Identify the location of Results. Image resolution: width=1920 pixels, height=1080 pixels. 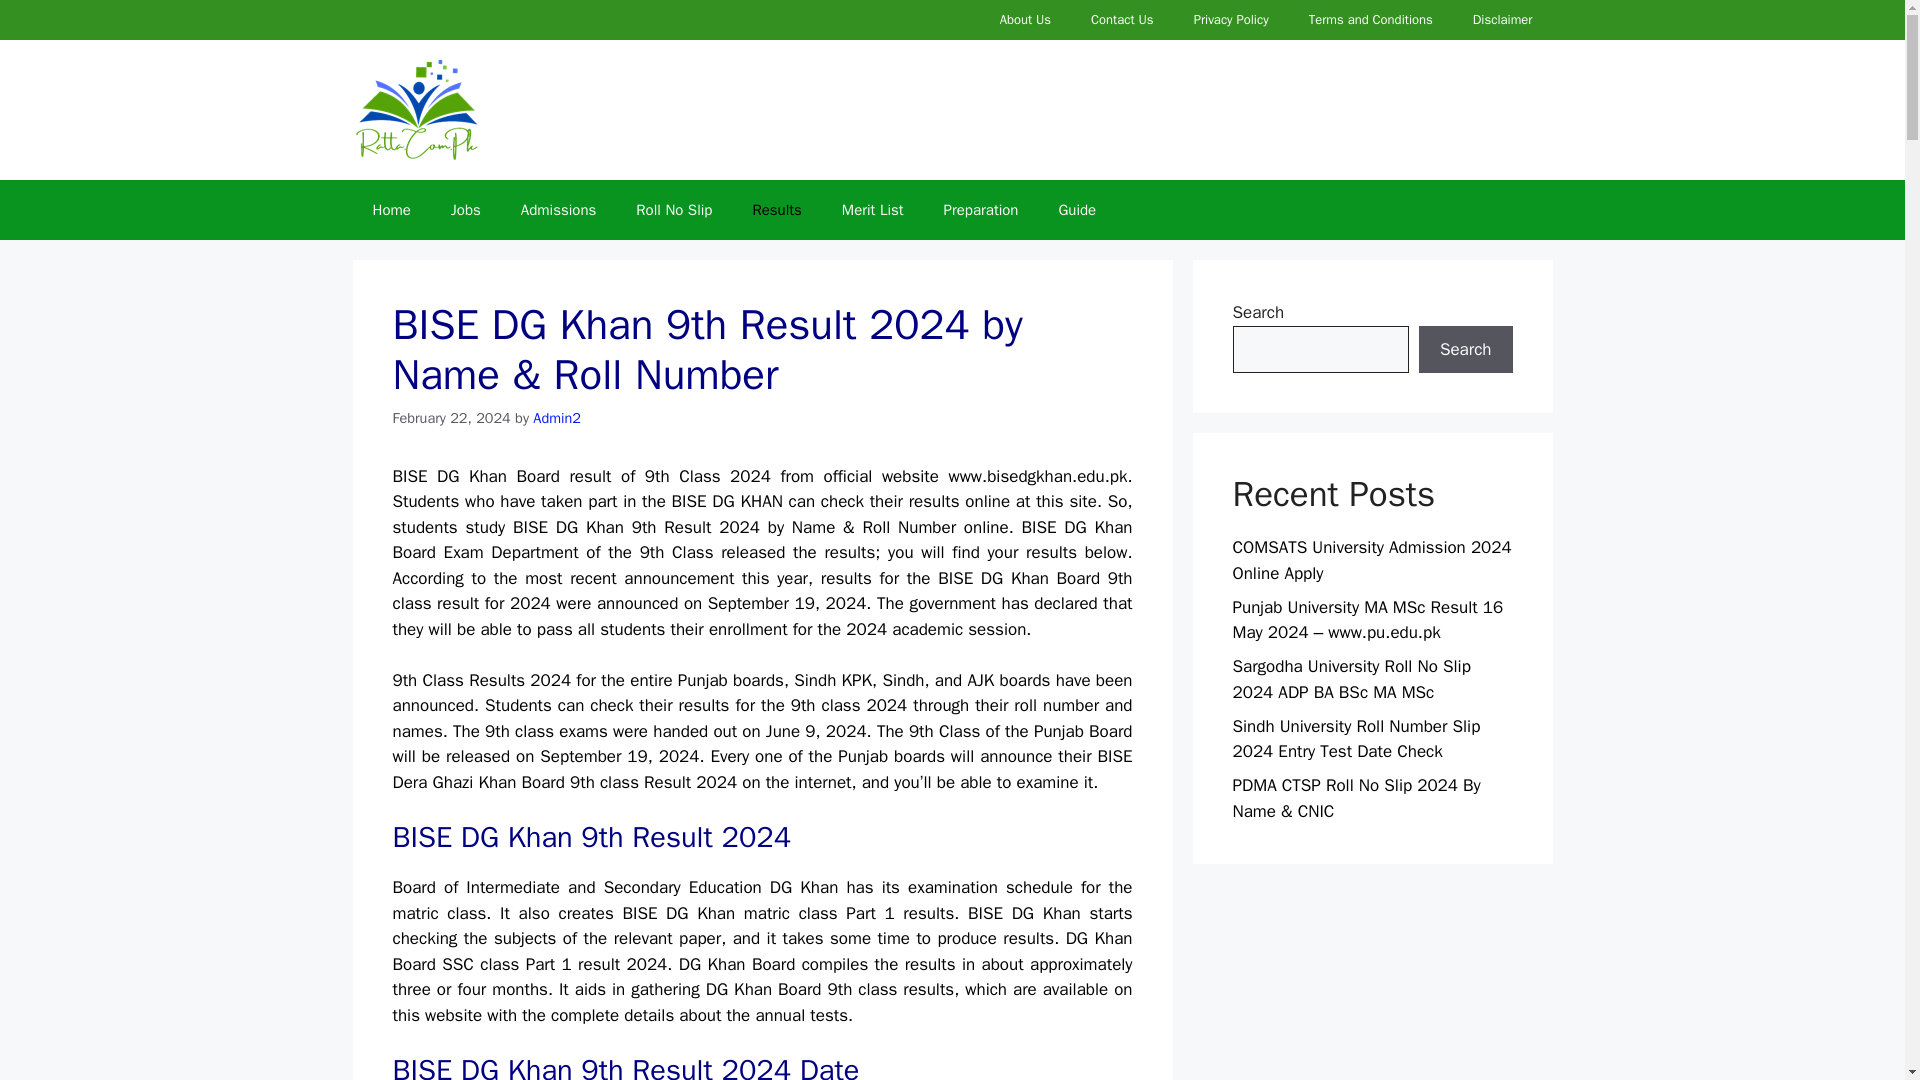
(776, 210).